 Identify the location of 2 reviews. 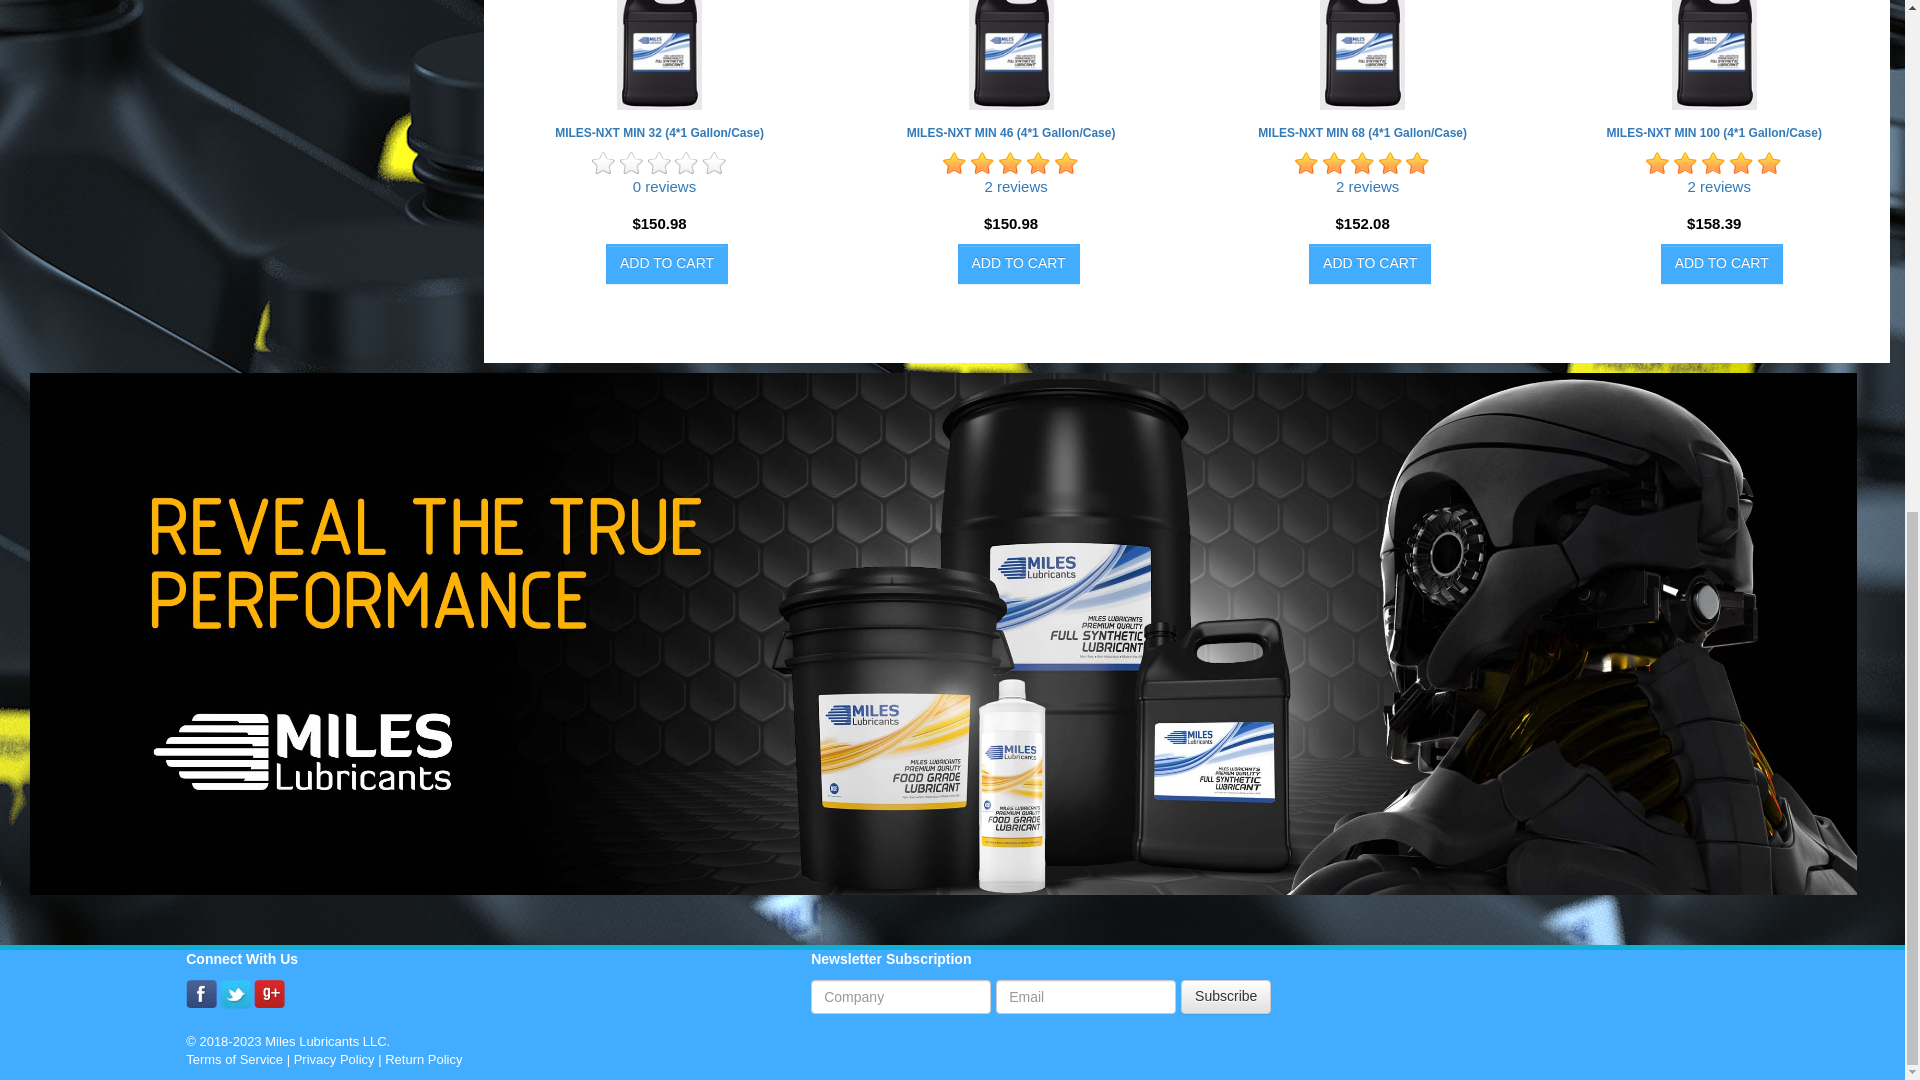
(1014, 186).